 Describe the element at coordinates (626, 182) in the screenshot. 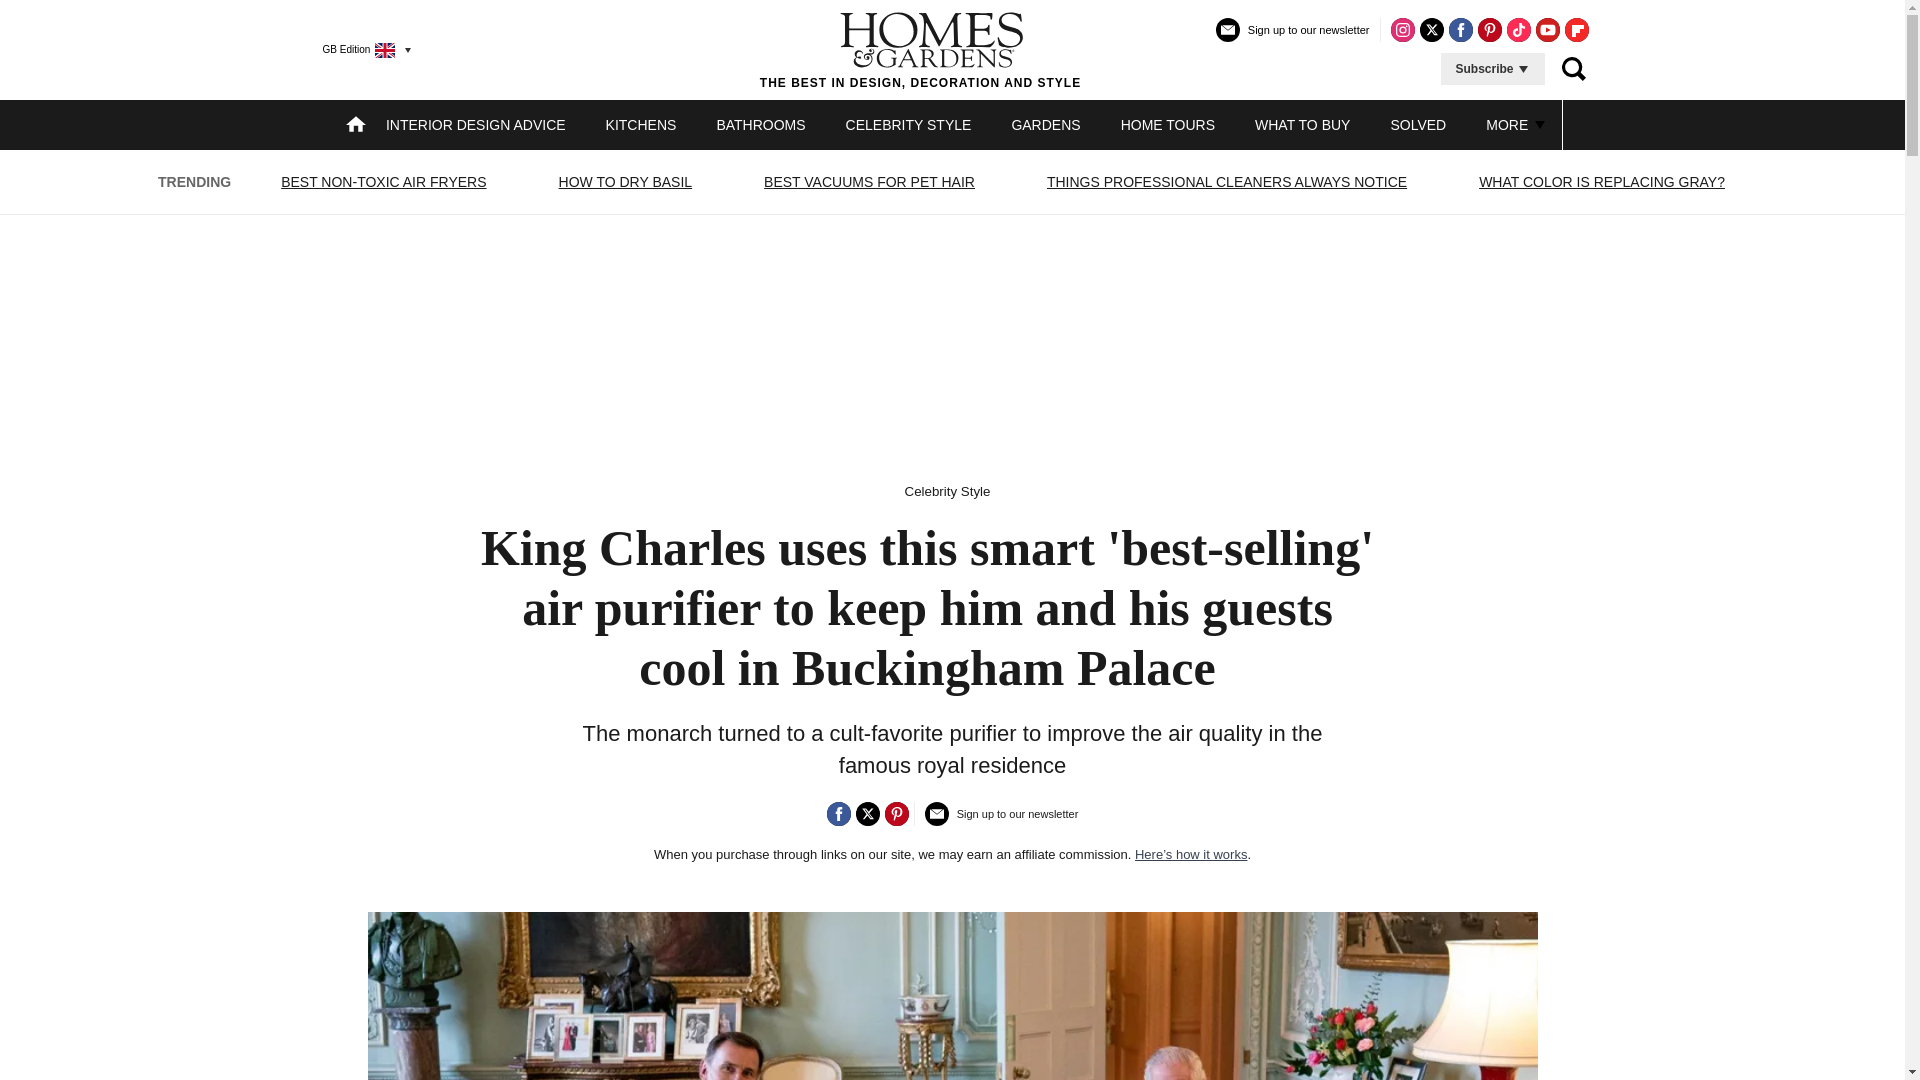

I see `HOW TO DRY BASIL` at that location.